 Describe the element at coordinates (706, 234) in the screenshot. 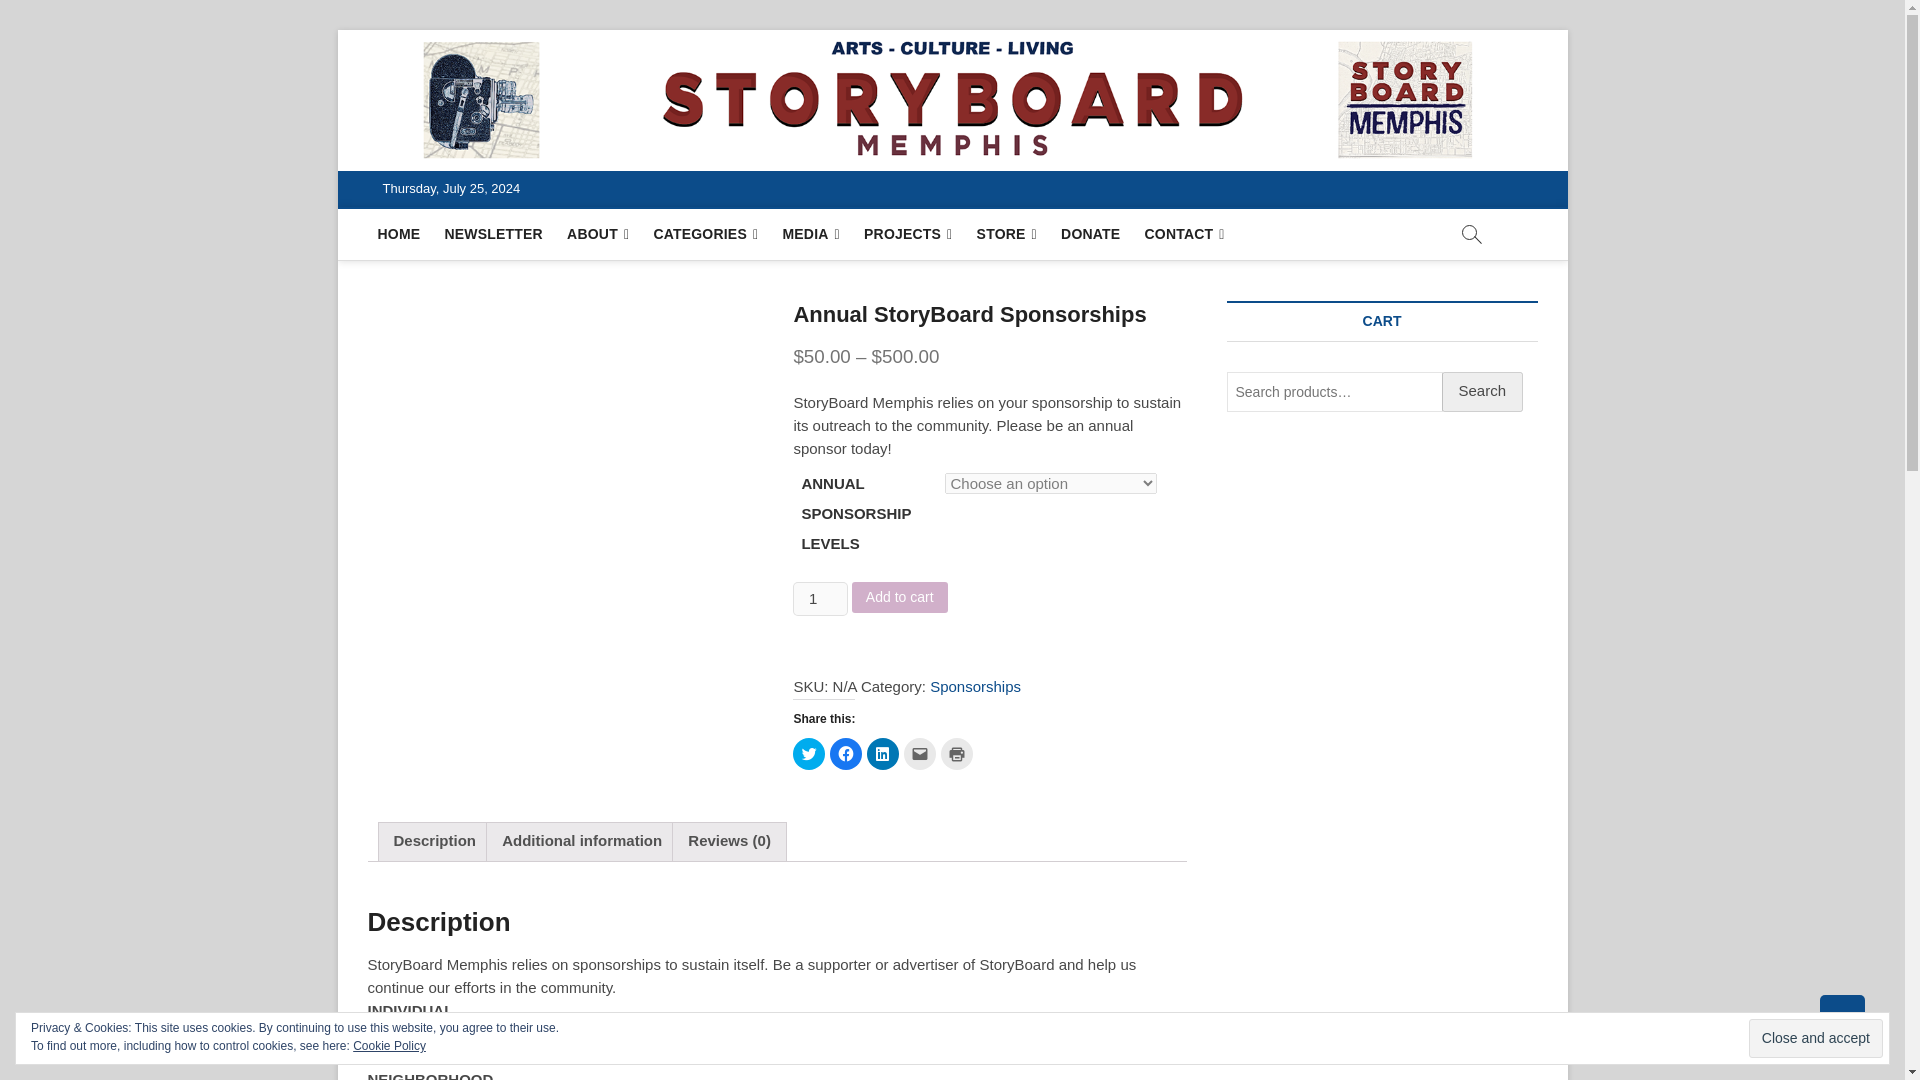

I see `CATEGORIES` at that location.